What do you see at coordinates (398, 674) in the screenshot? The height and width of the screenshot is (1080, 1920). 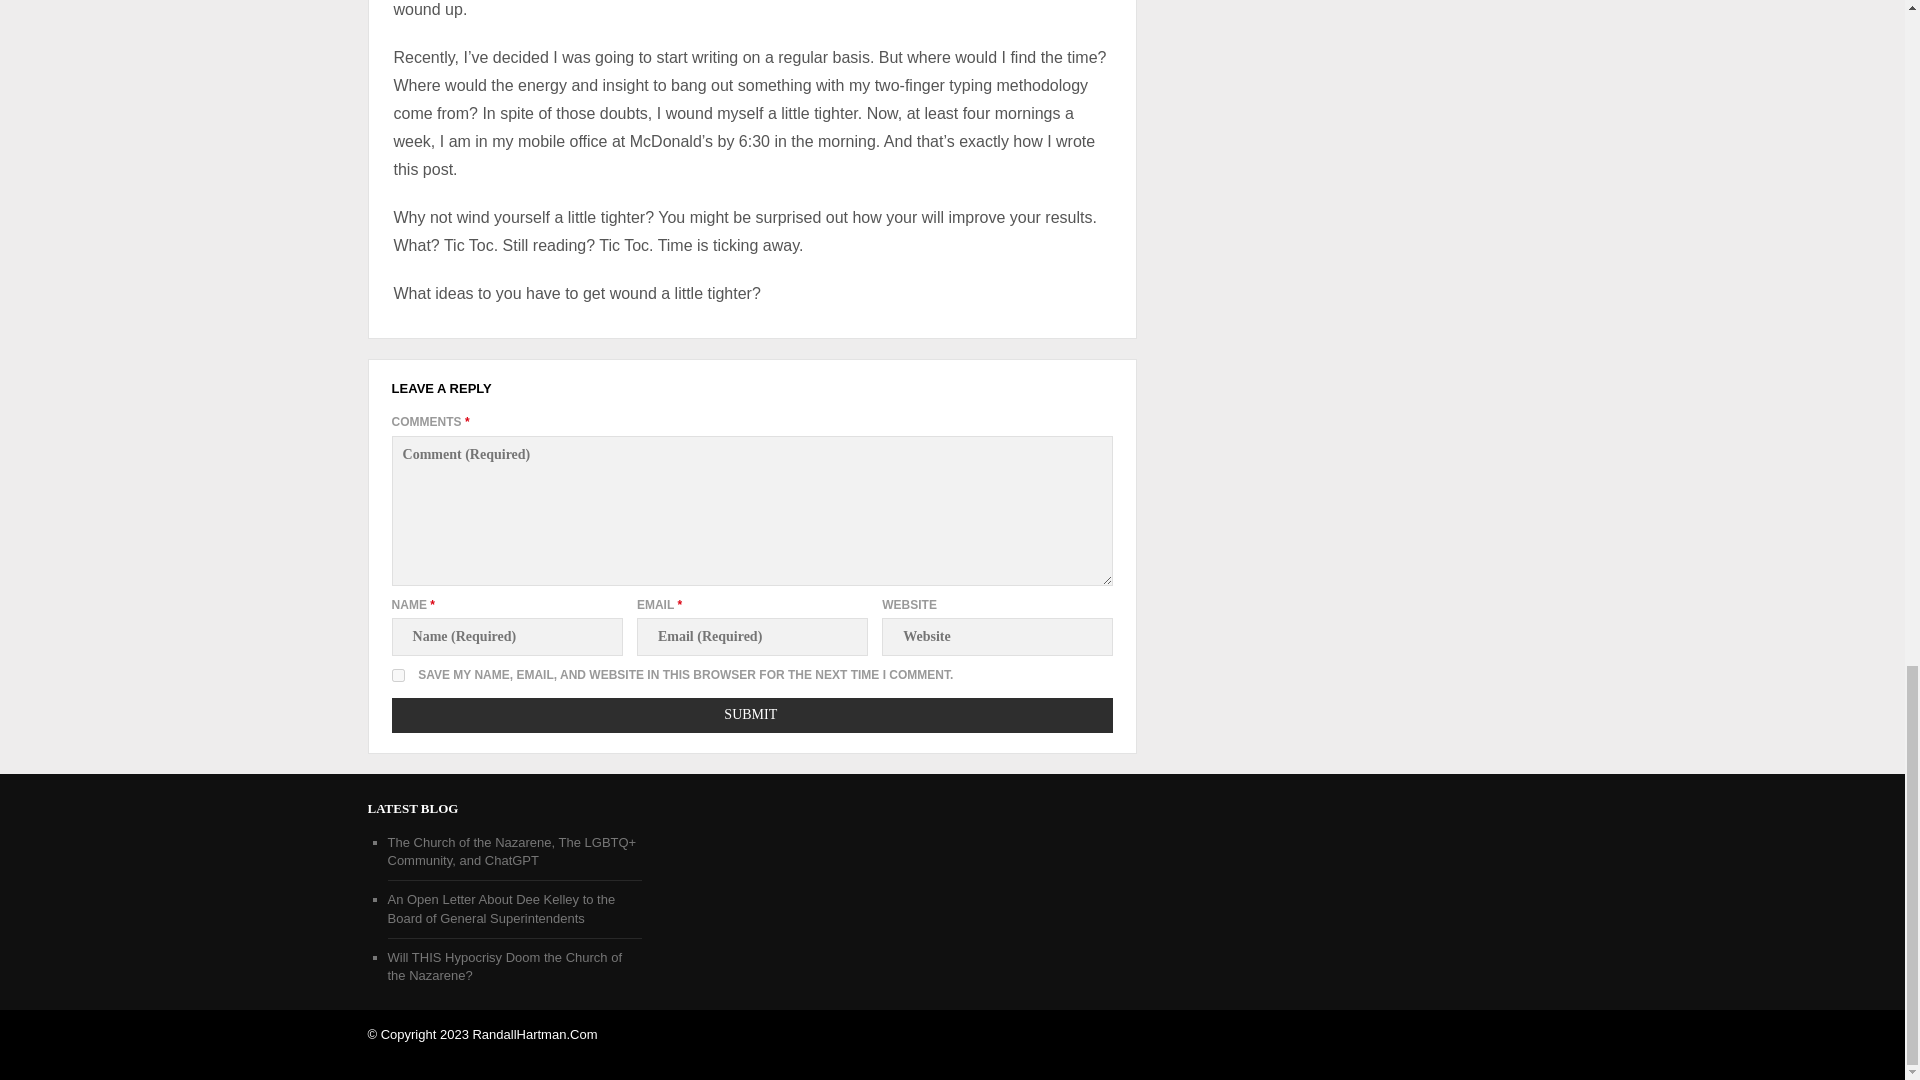 I see `yes` at bounding box center [398, 674].